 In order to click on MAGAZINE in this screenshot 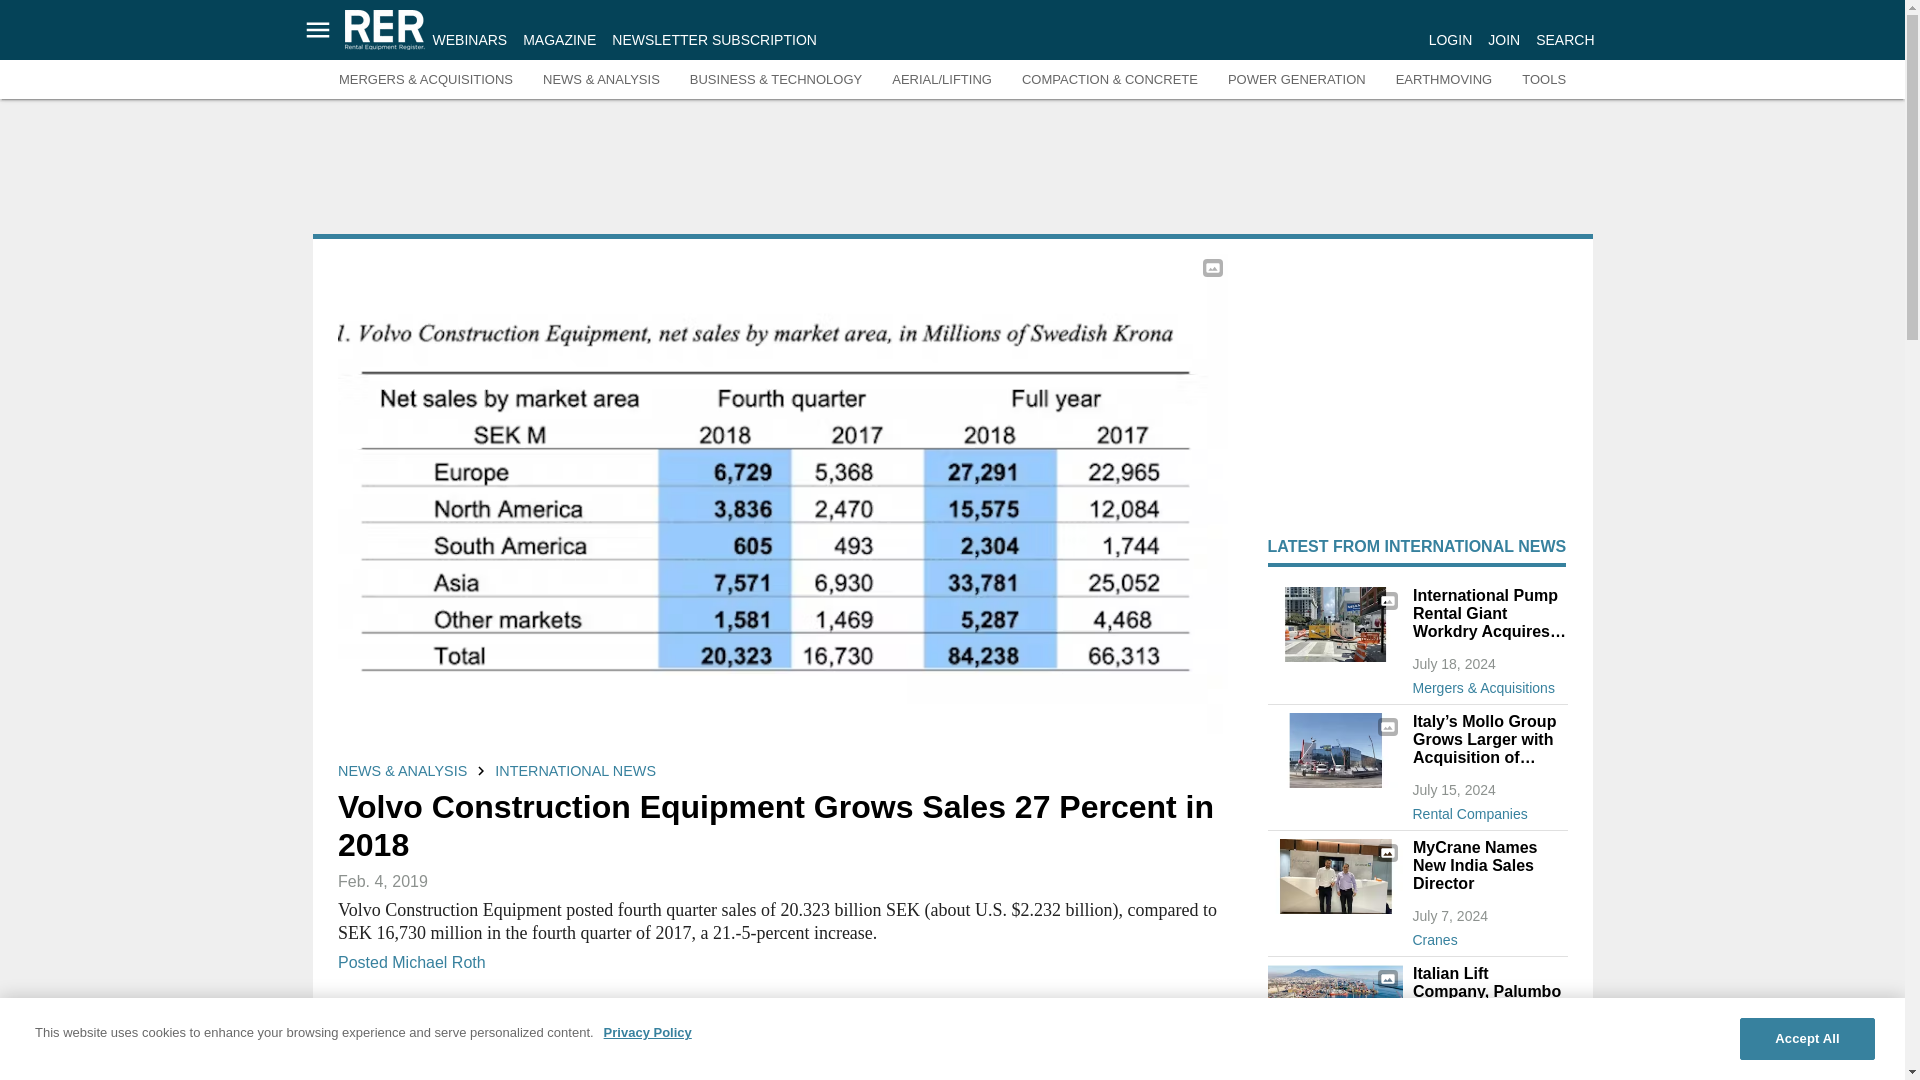, I will do `click(558, 40)`.